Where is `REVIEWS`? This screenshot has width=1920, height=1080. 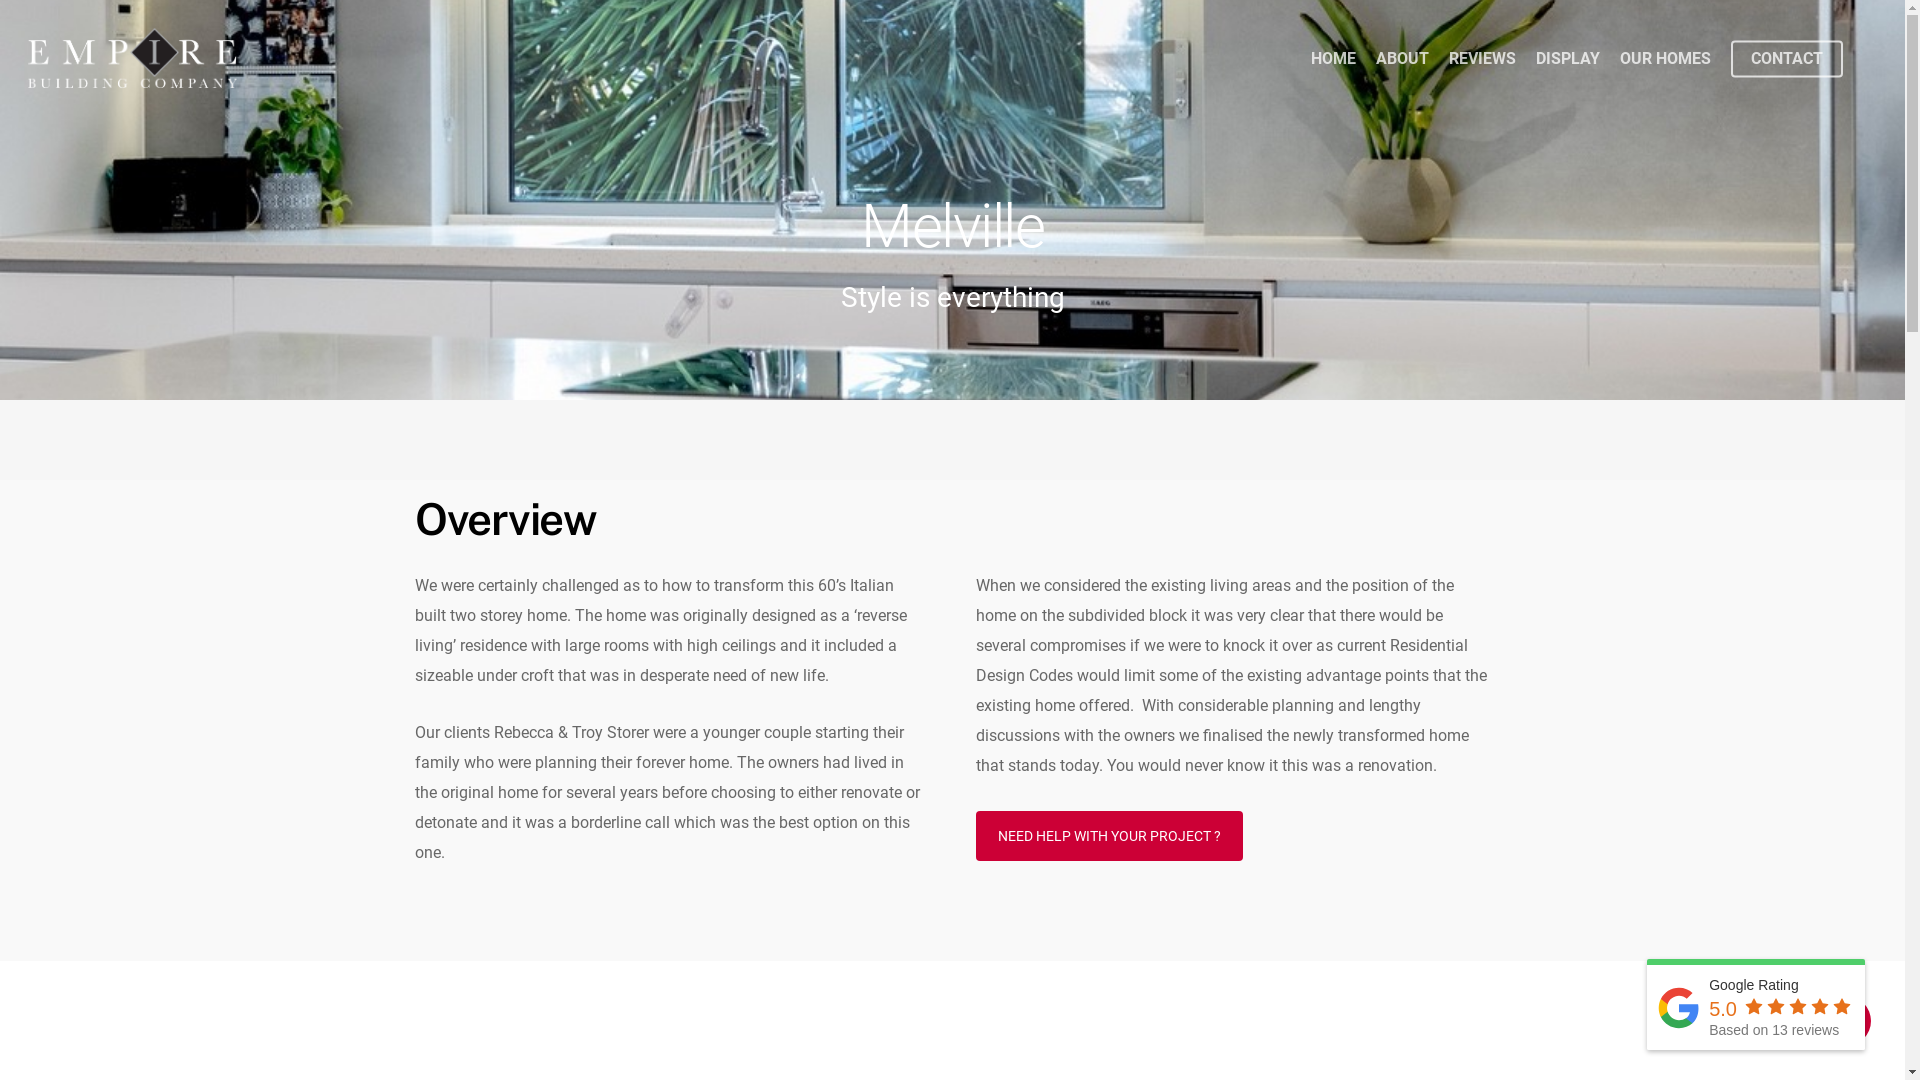 REVIEWS is located at coordinates (1482, 59).